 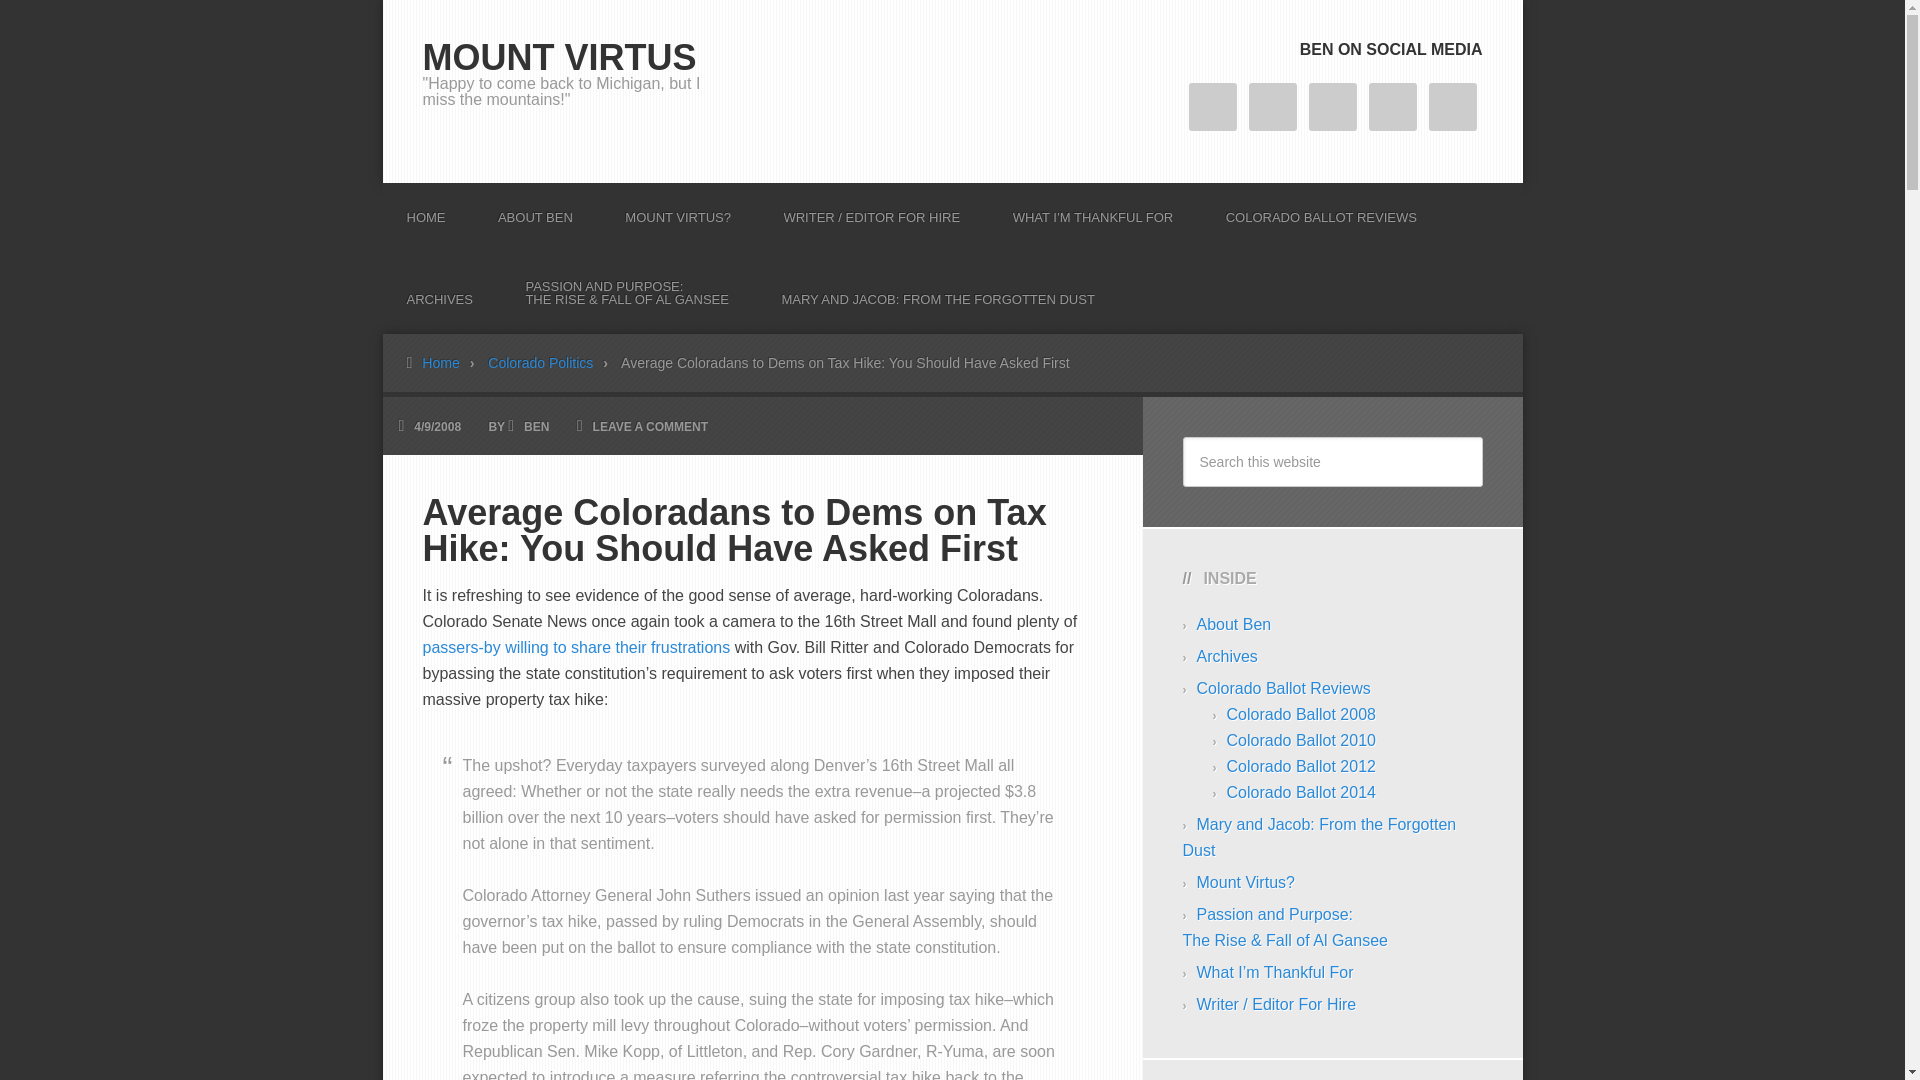 What do you see at coordinates (1321, 210) in the screenshot?
I see `COLORADO BALLOT REVIEWS` at bounding box center [1321, 210].